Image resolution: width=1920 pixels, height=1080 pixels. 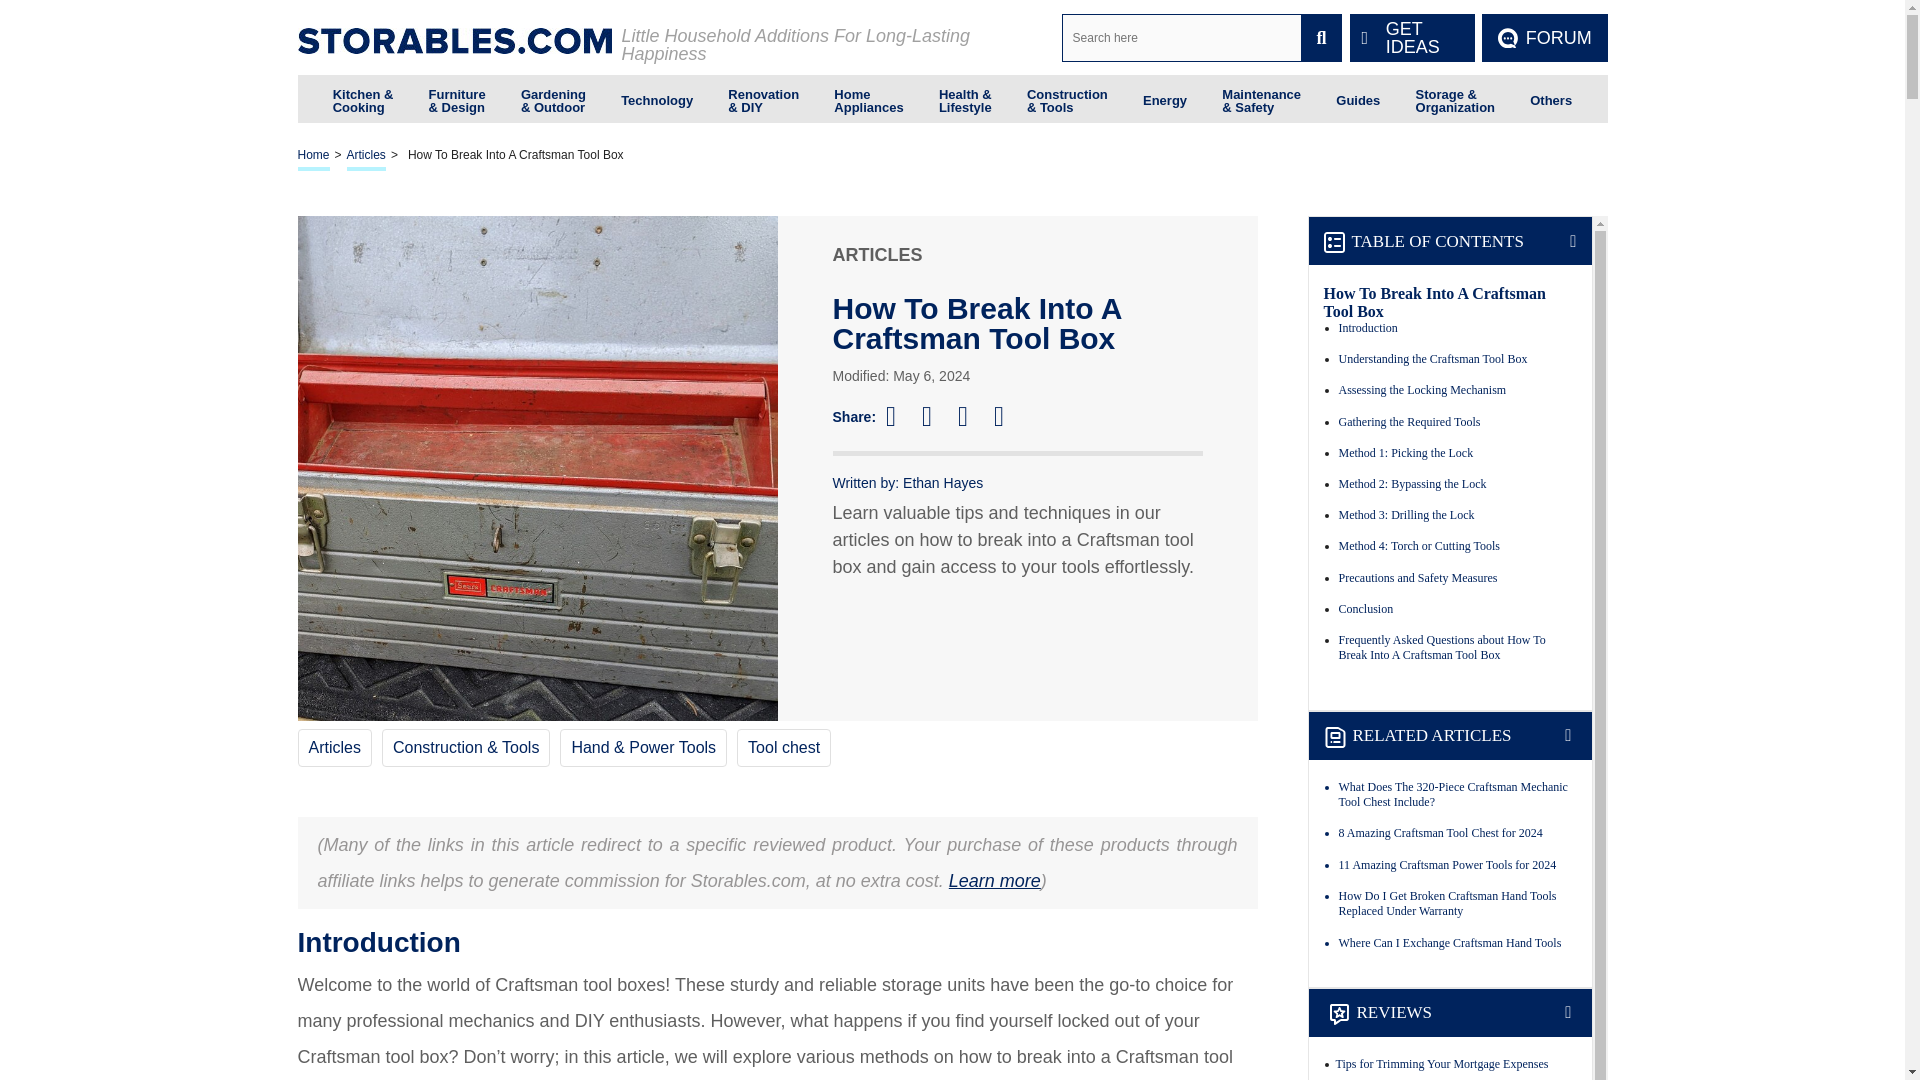 What do you see at coordinates (1412, 38) in the screenshot?
I see `GET IDEAS` at bounding box center [1412, 38].